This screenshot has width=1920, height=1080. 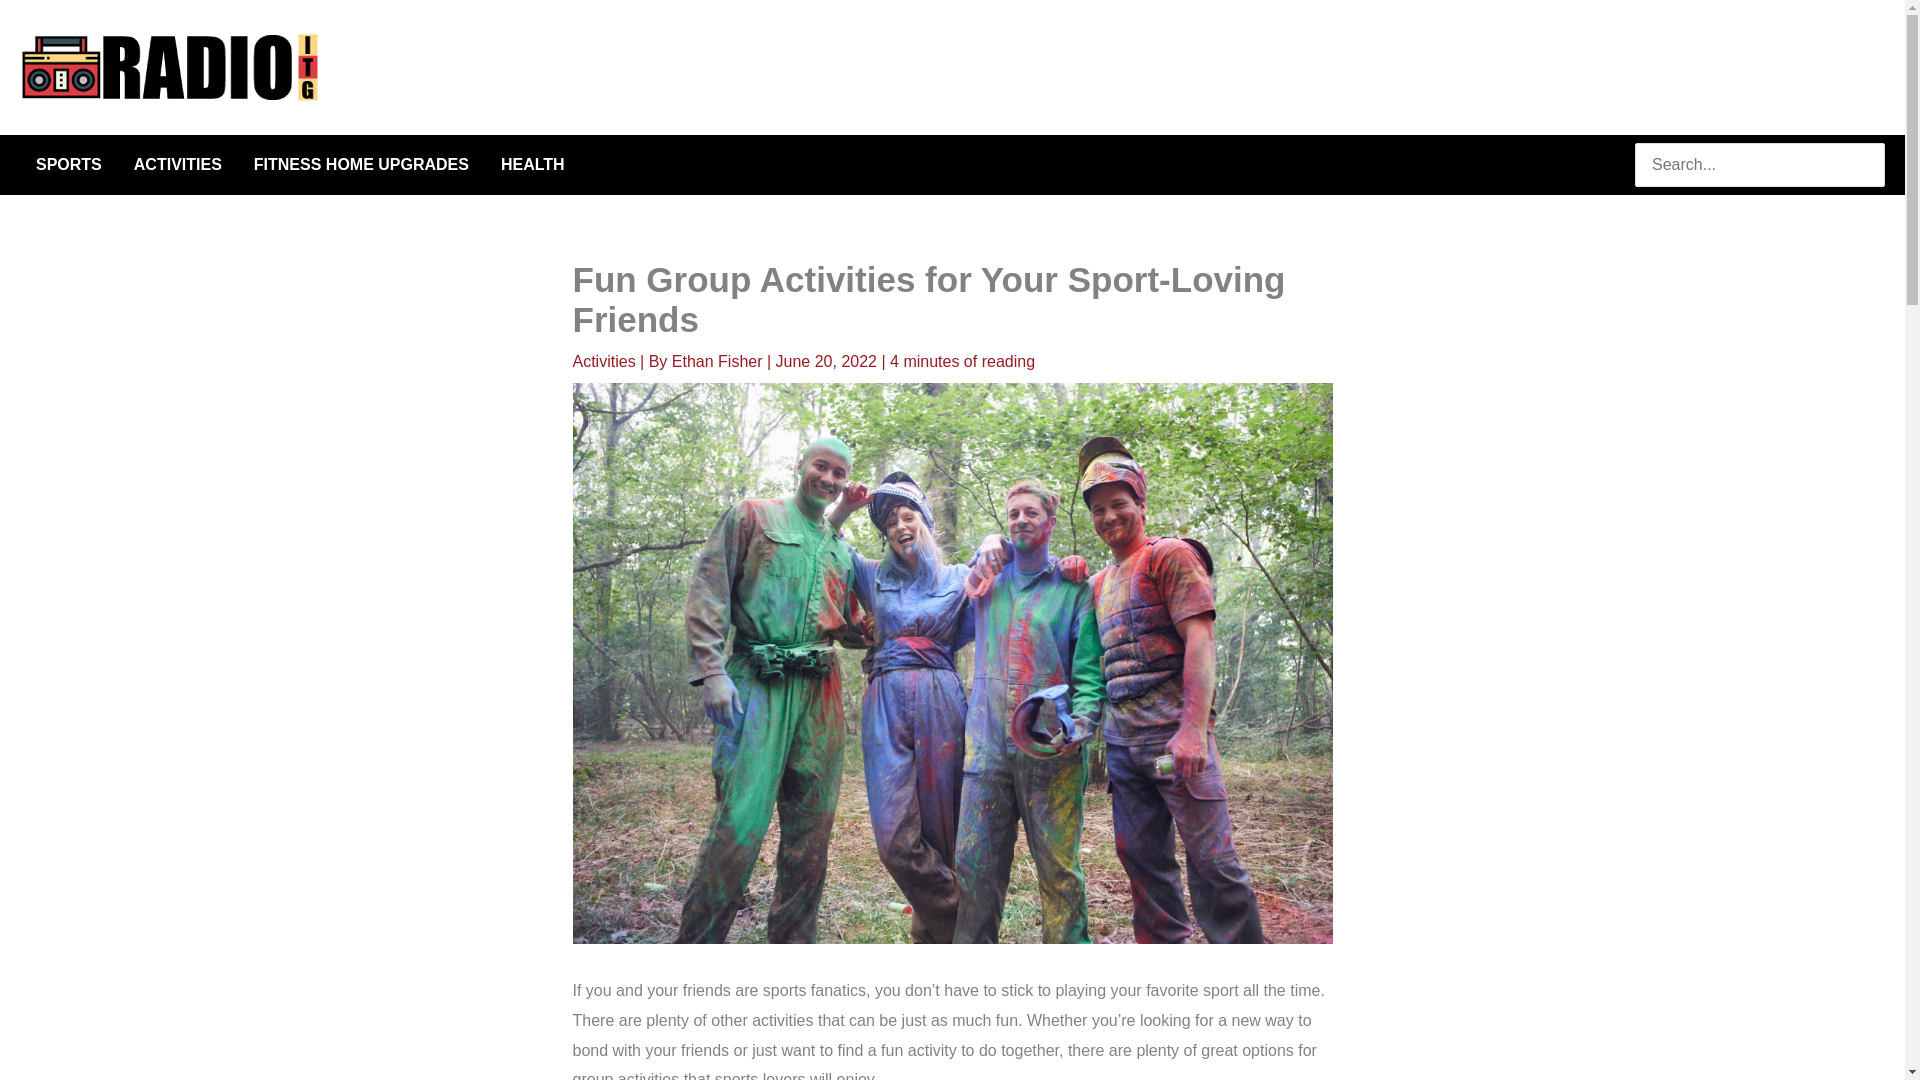 What do you see at coordinates (68, 165) in the screenshot?
I see `SPORTS` at bounding box center [68, 165].